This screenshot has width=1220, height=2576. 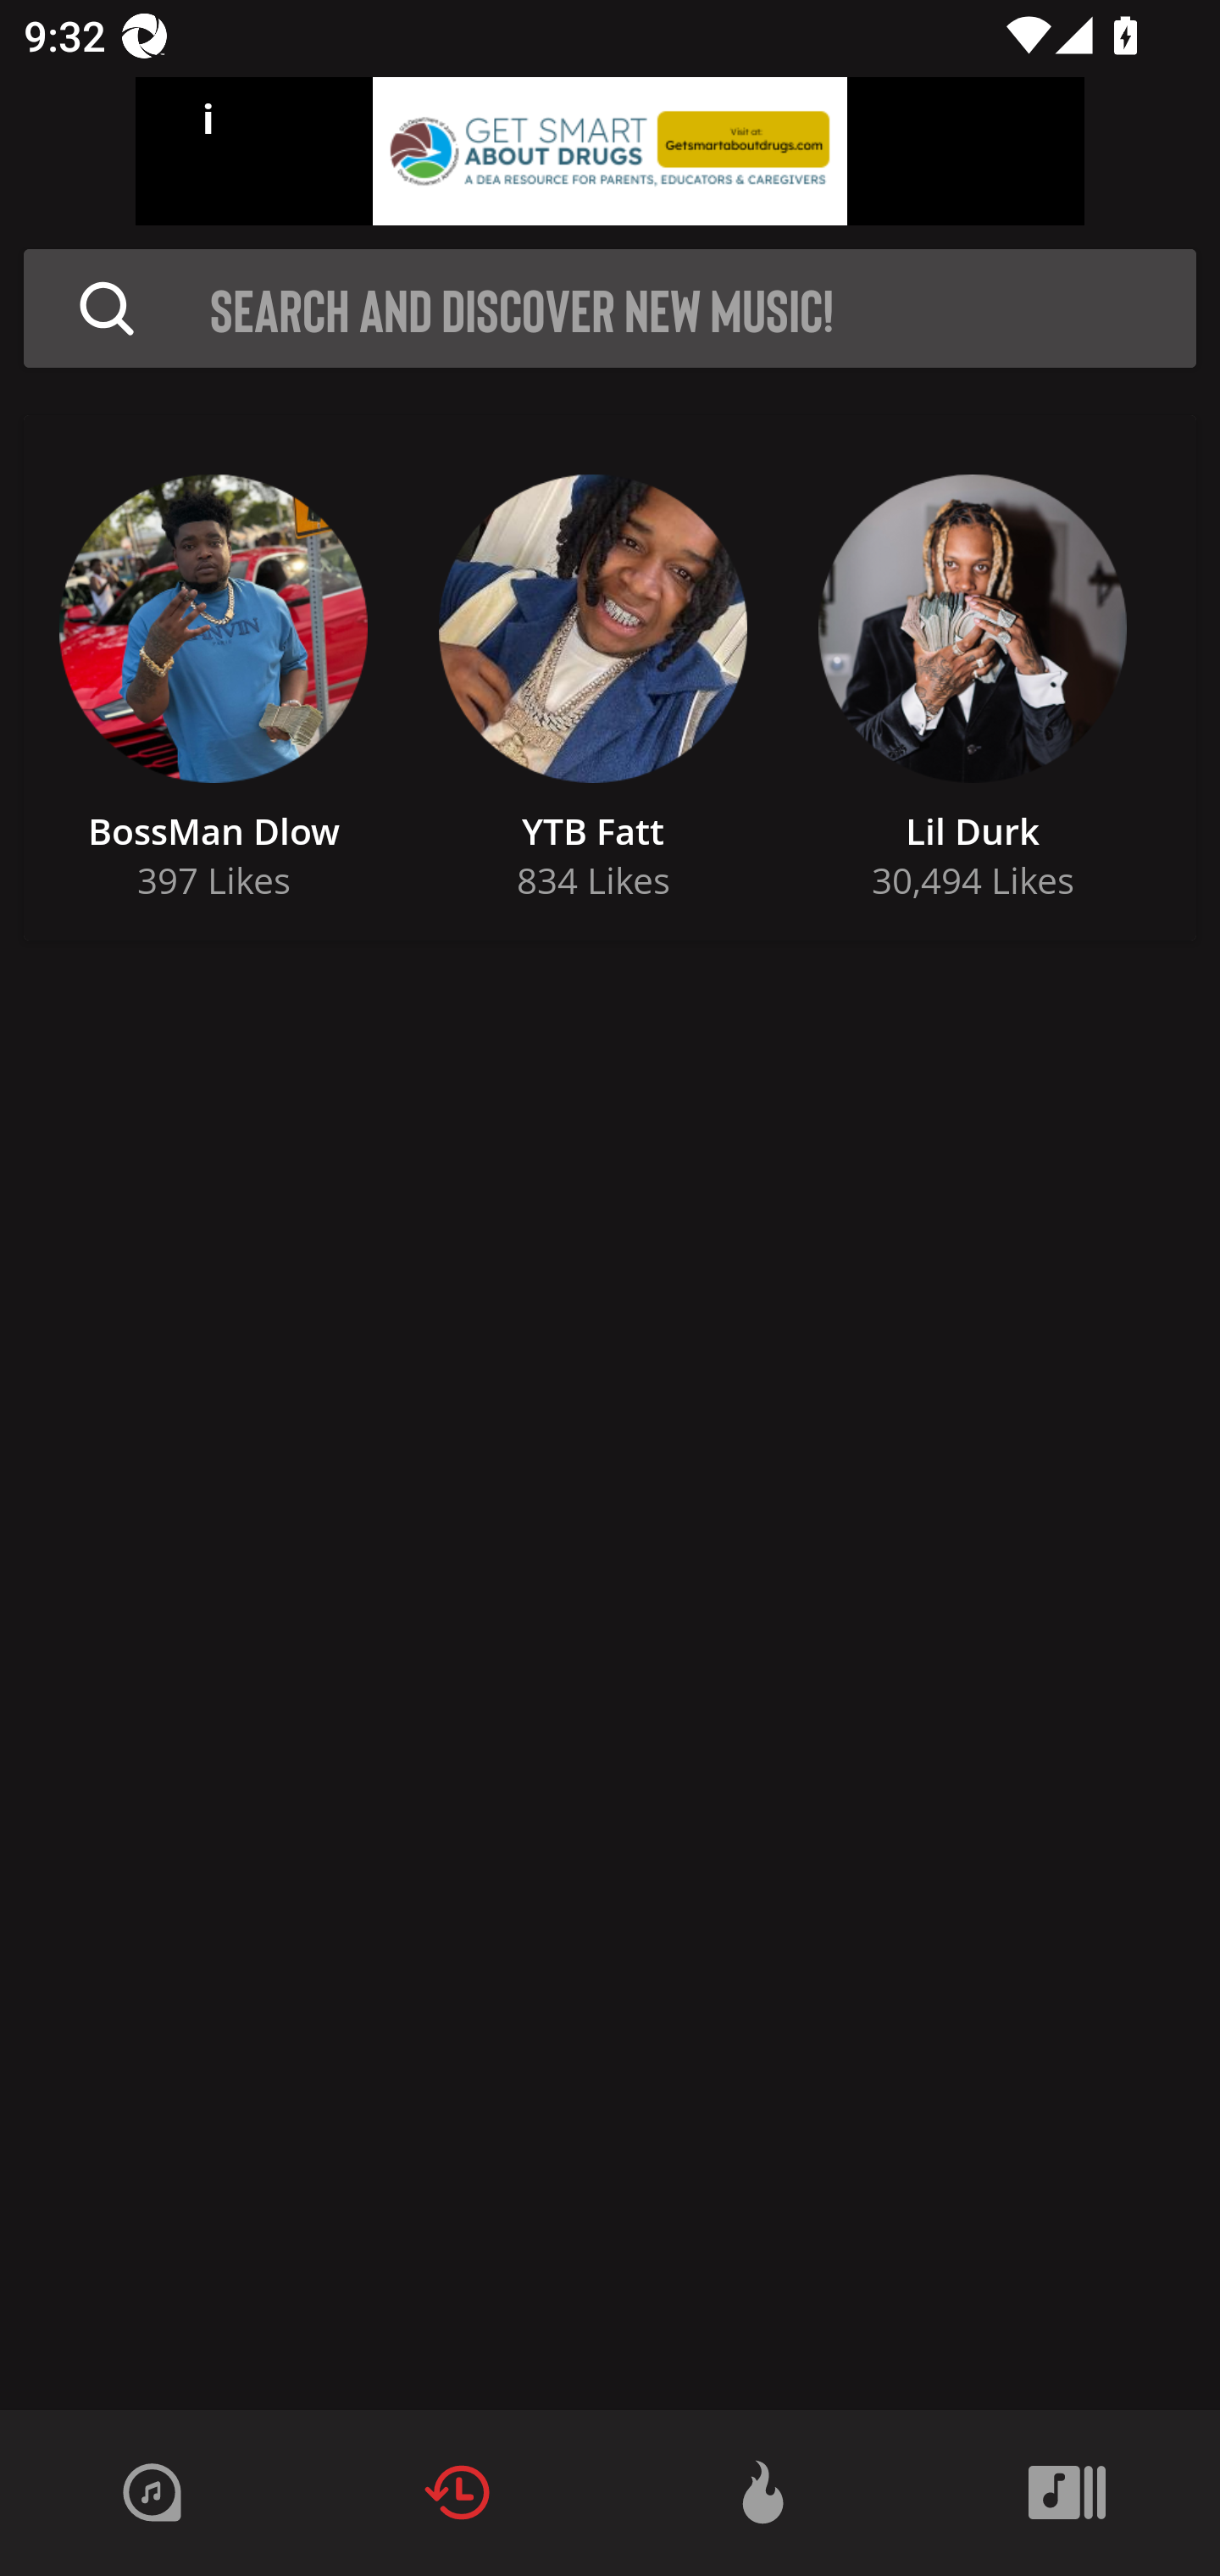 I want to click on Description BossMan Dlow 397 Likes, so click(x=213, y=678).